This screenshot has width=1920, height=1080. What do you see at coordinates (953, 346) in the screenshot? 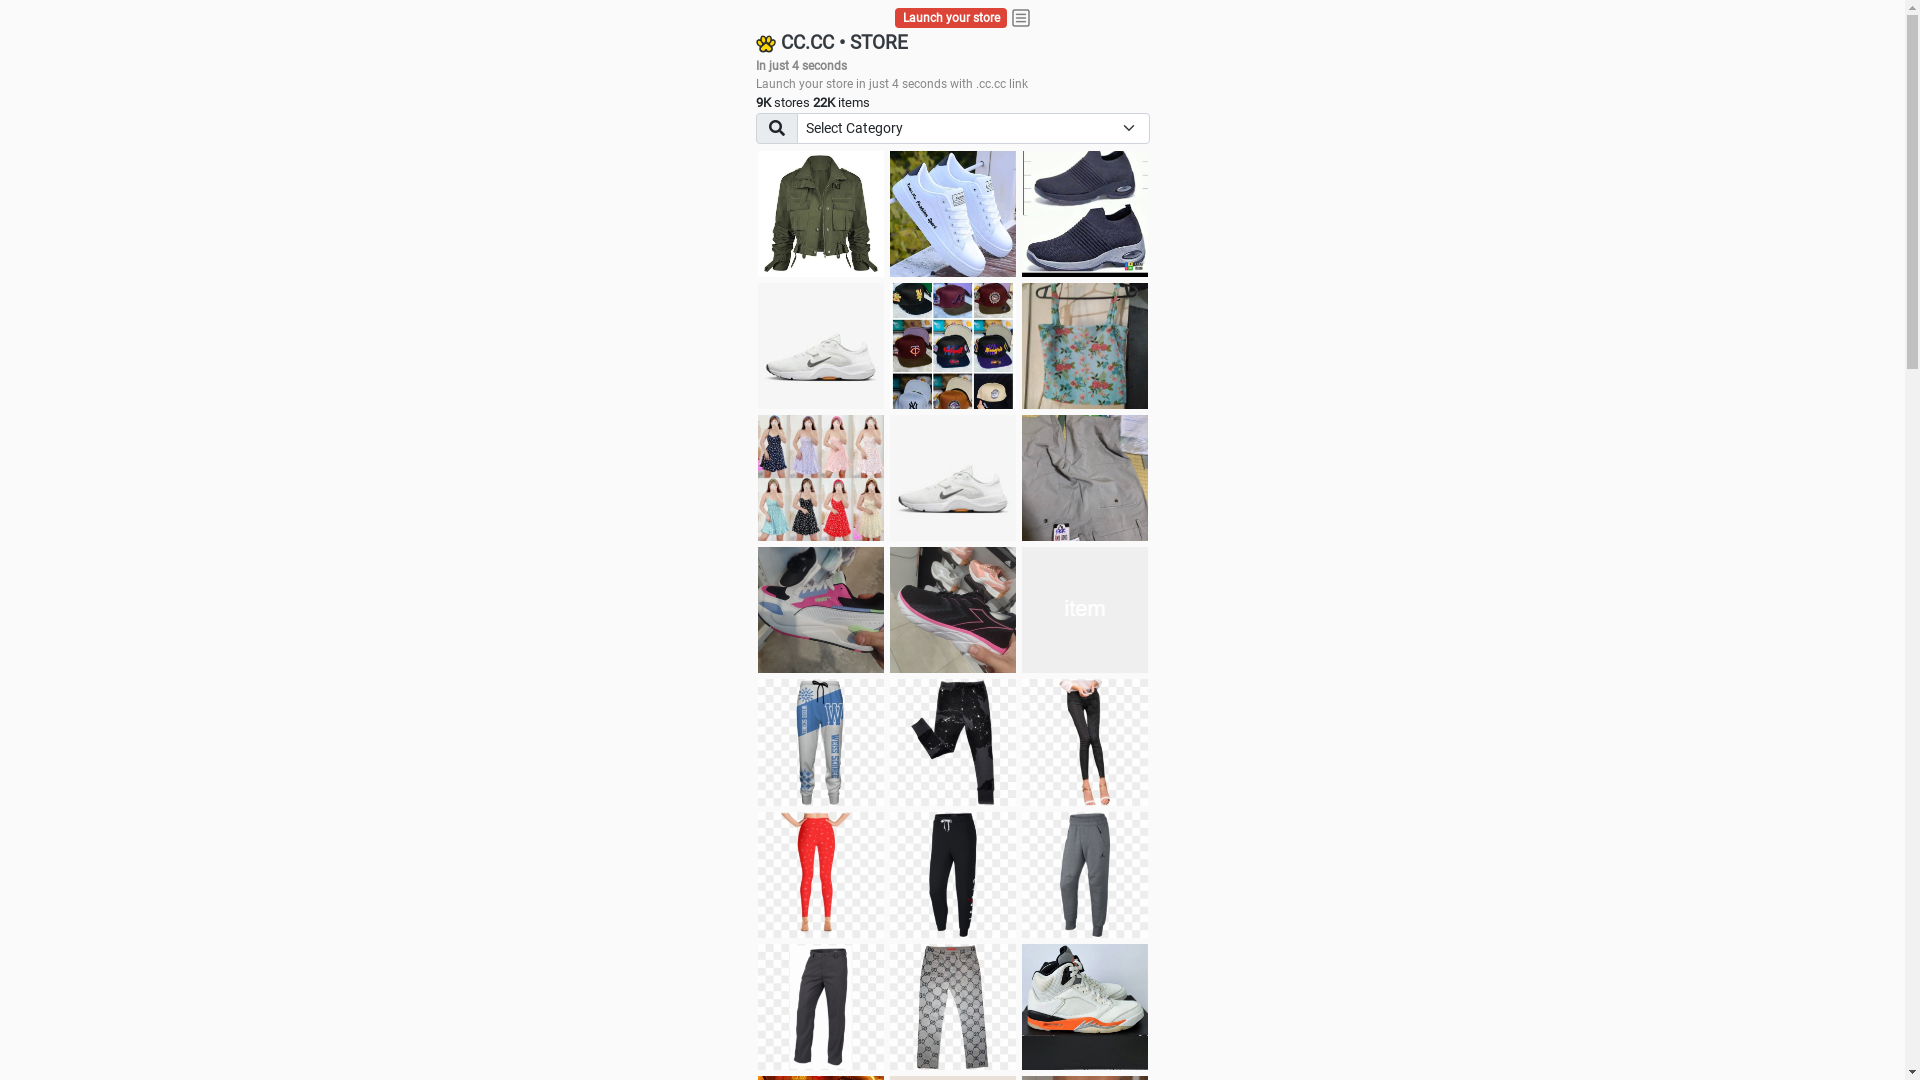
I see `Things we need` at bounding box center [953, 346].